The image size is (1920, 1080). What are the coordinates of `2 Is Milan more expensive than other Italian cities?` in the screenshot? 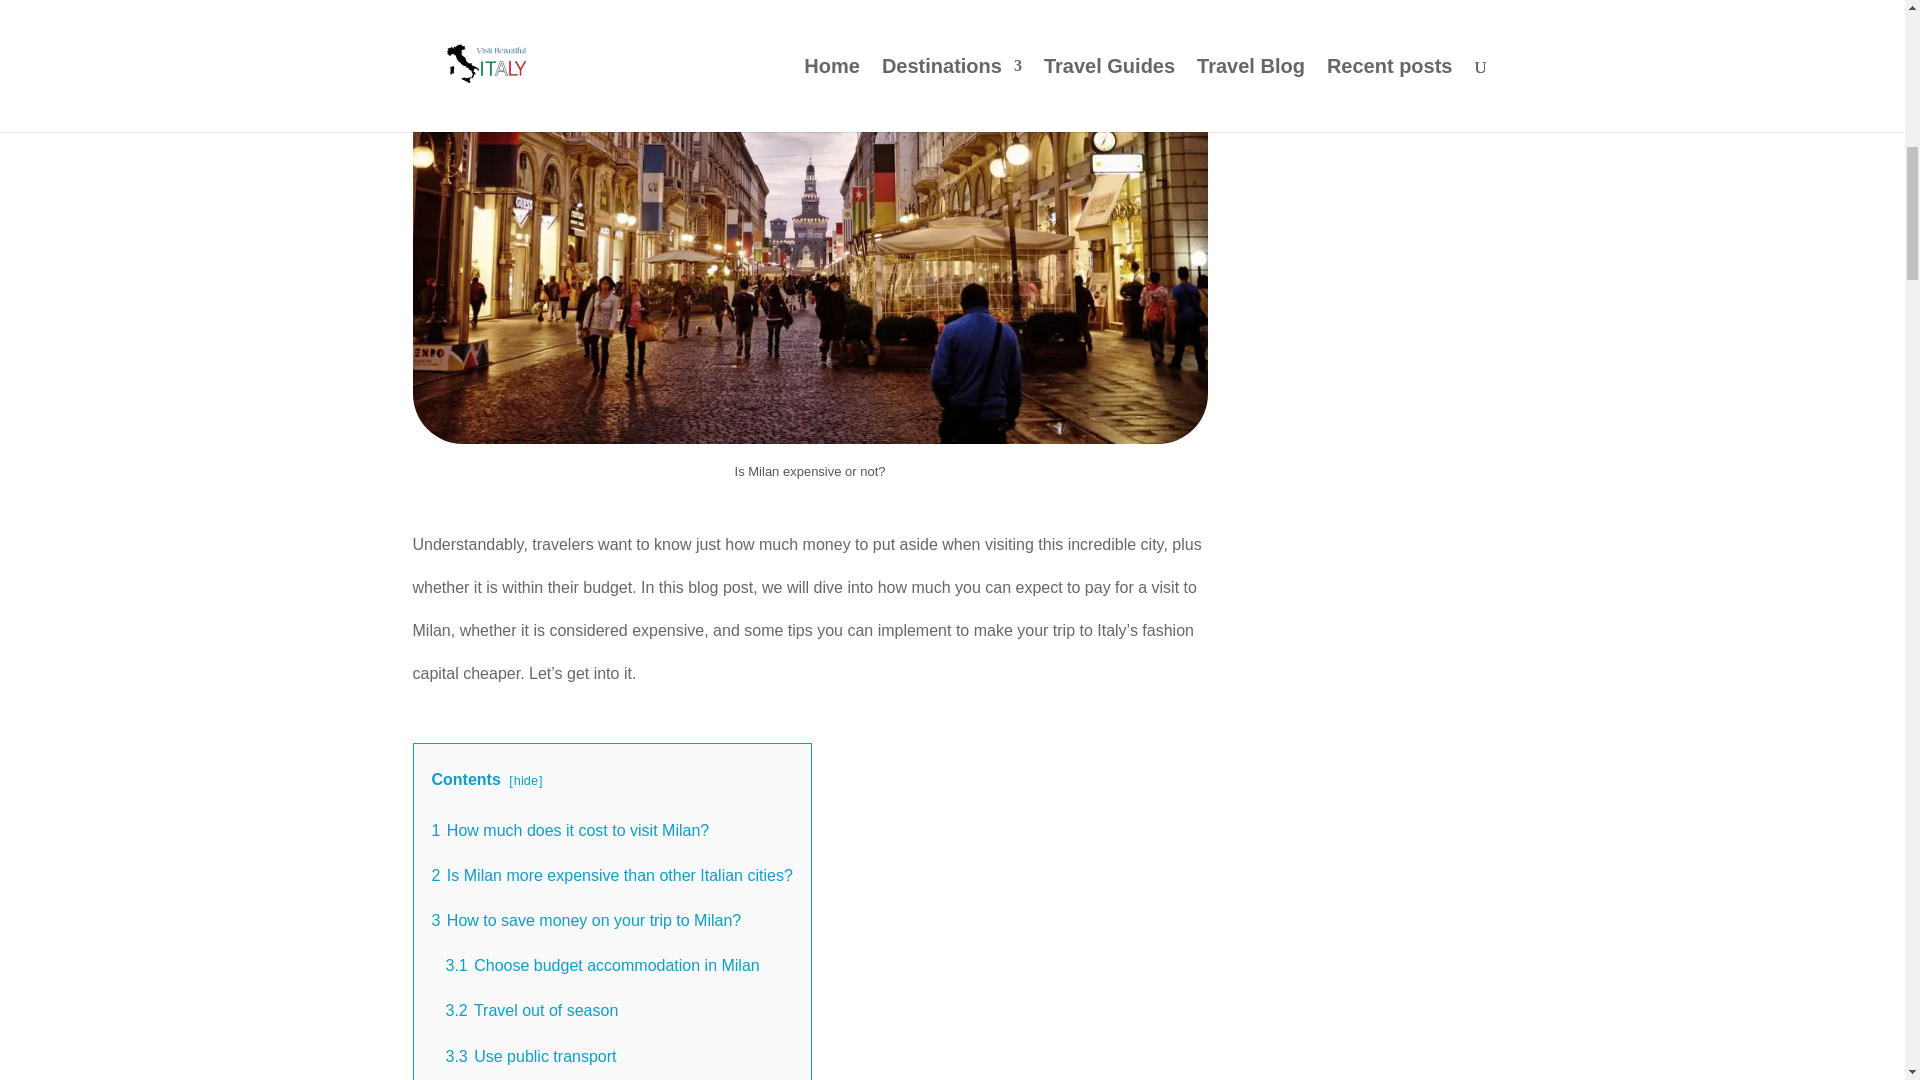 It's located at (612, 876).